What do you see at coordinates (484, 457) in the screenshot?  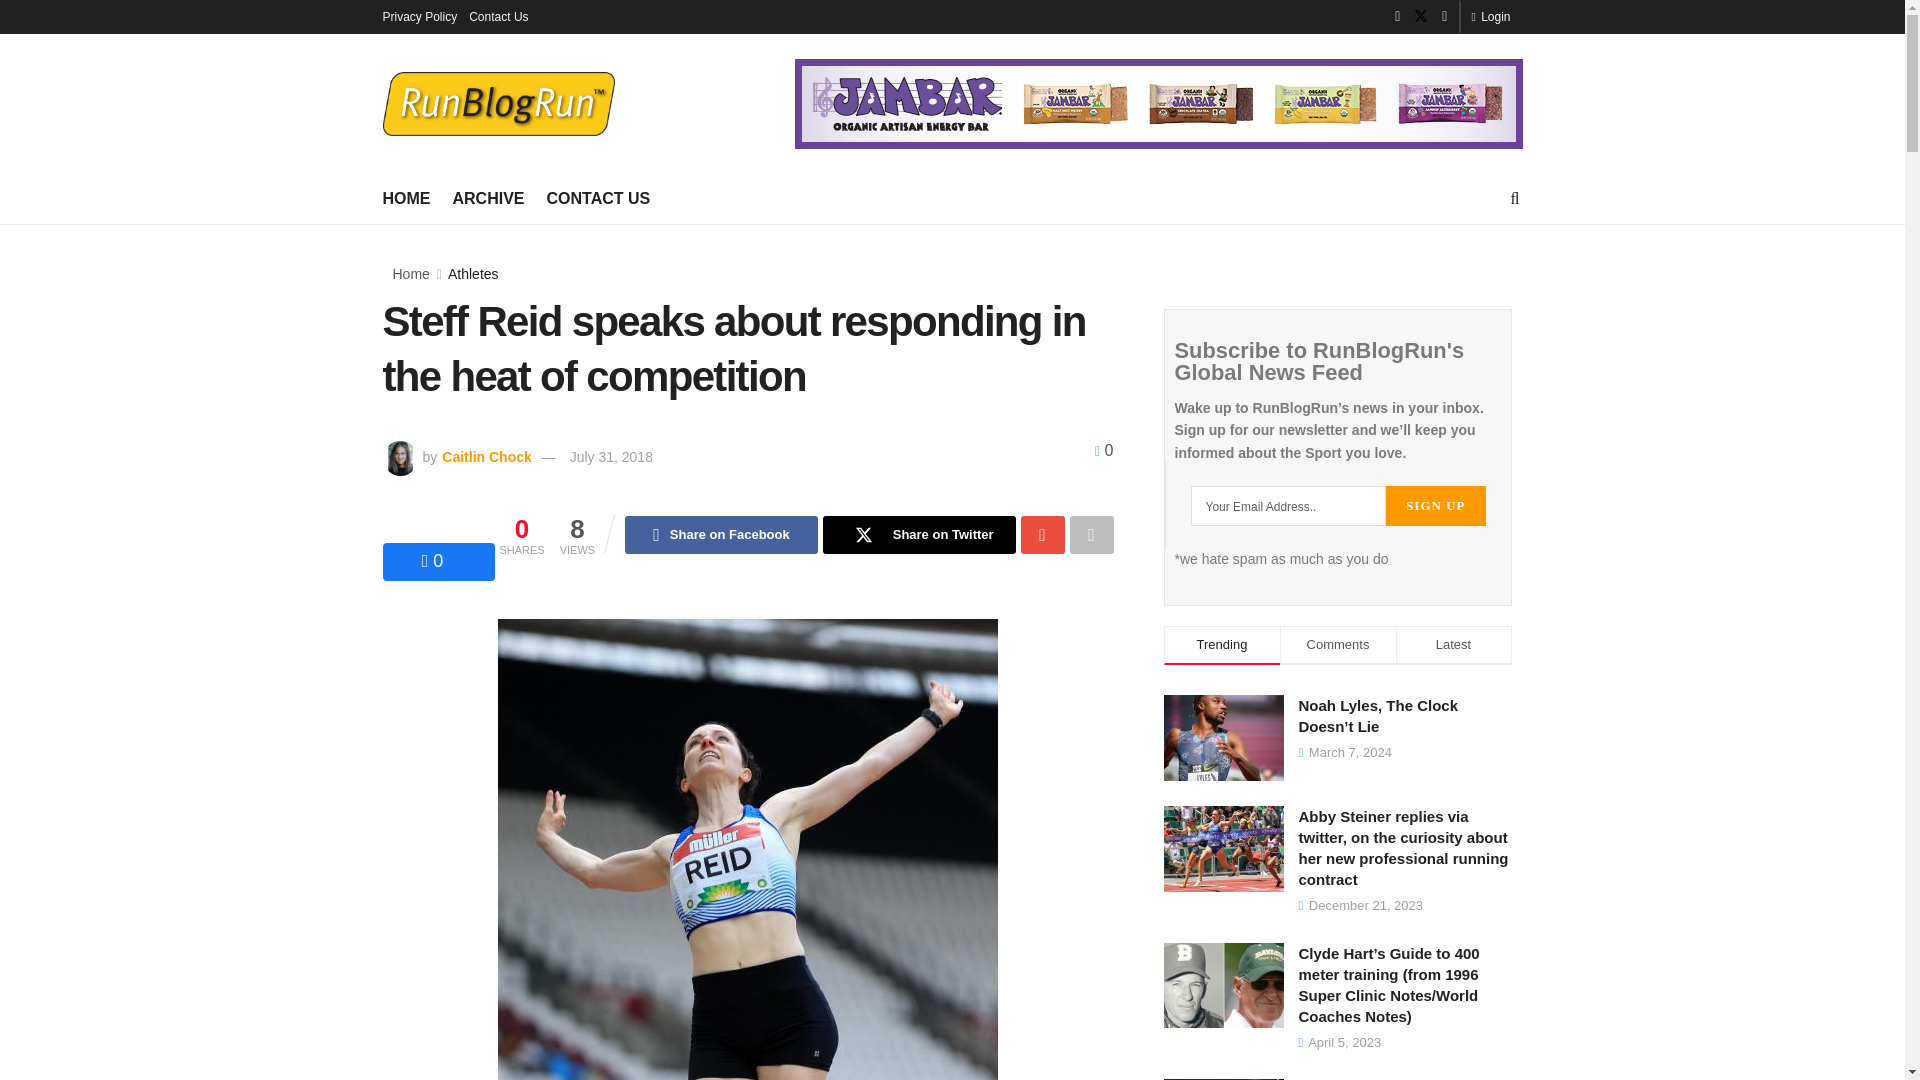 I see `Caitlin Chock` at bounding box center [484, 457].